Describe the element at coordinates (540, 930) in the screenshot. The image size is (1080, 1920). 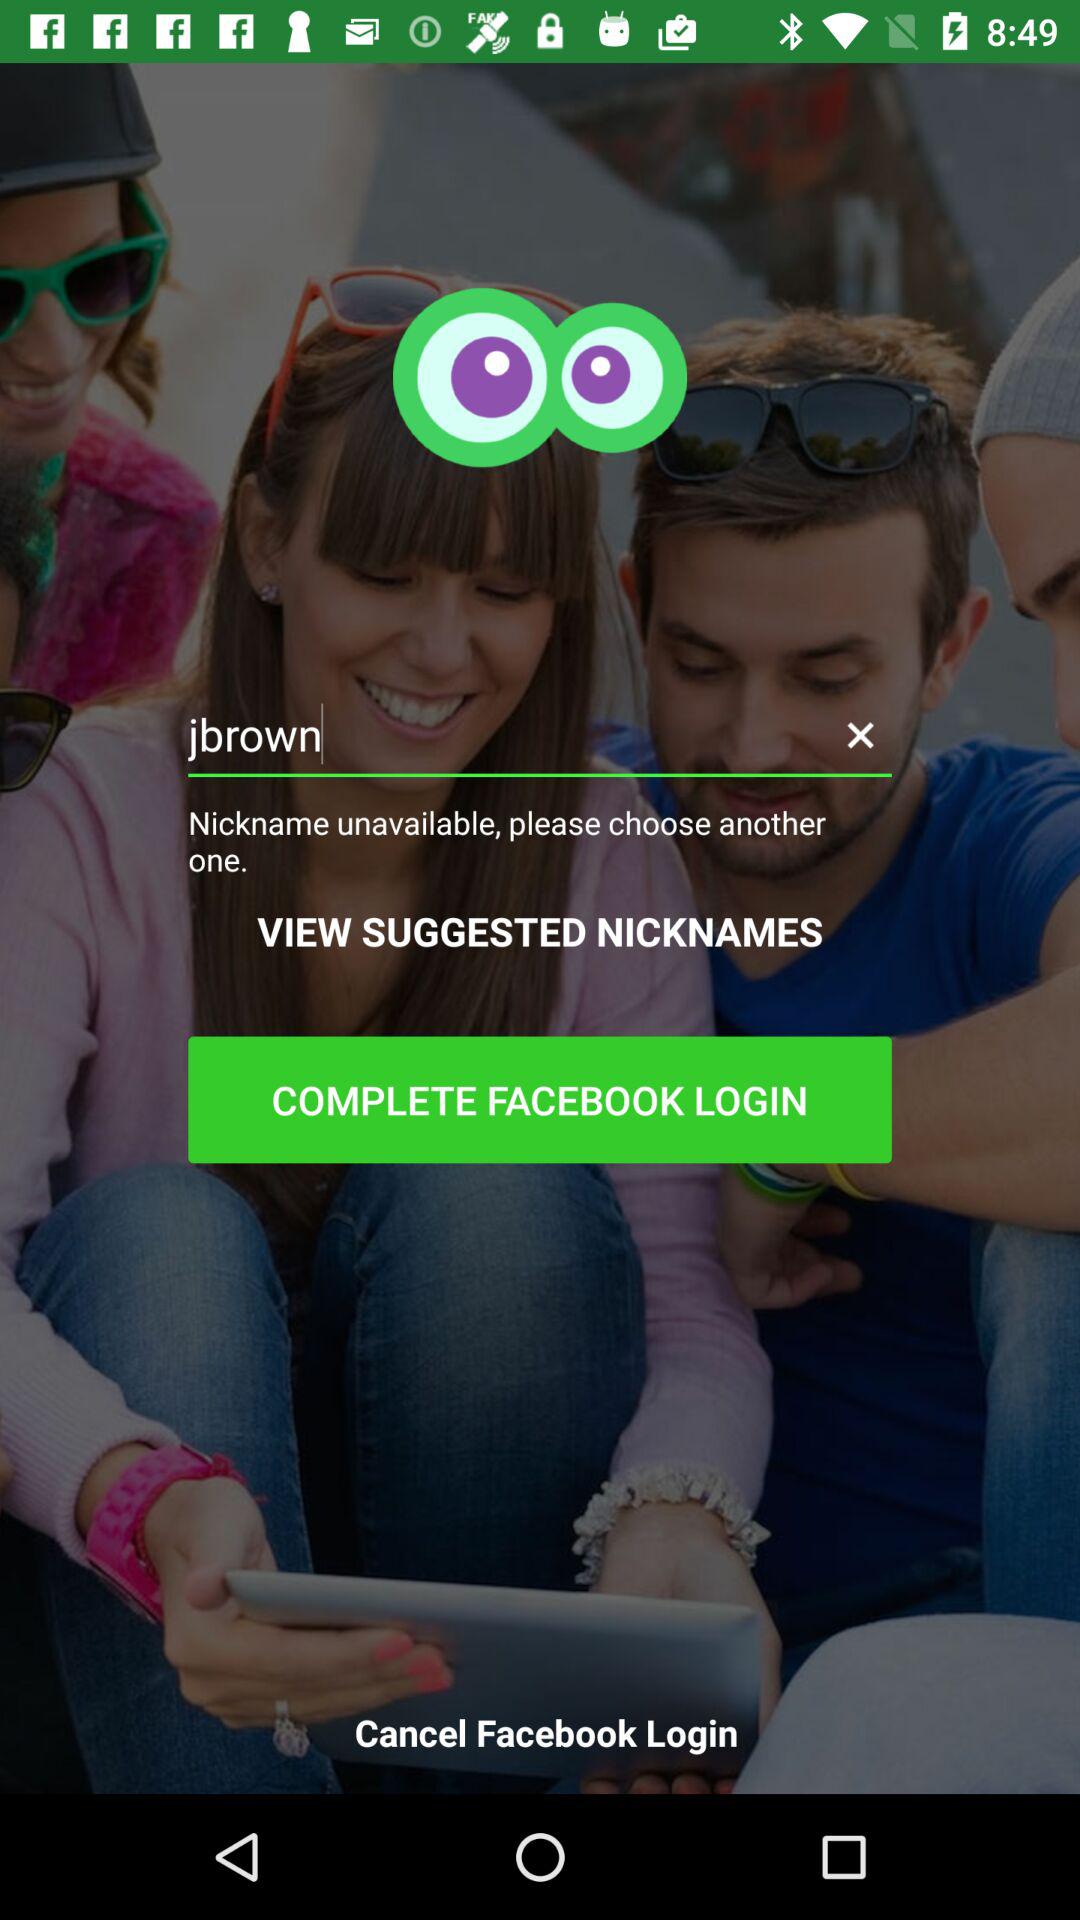
I see `jump to view suggested nicknames icon` at that location.